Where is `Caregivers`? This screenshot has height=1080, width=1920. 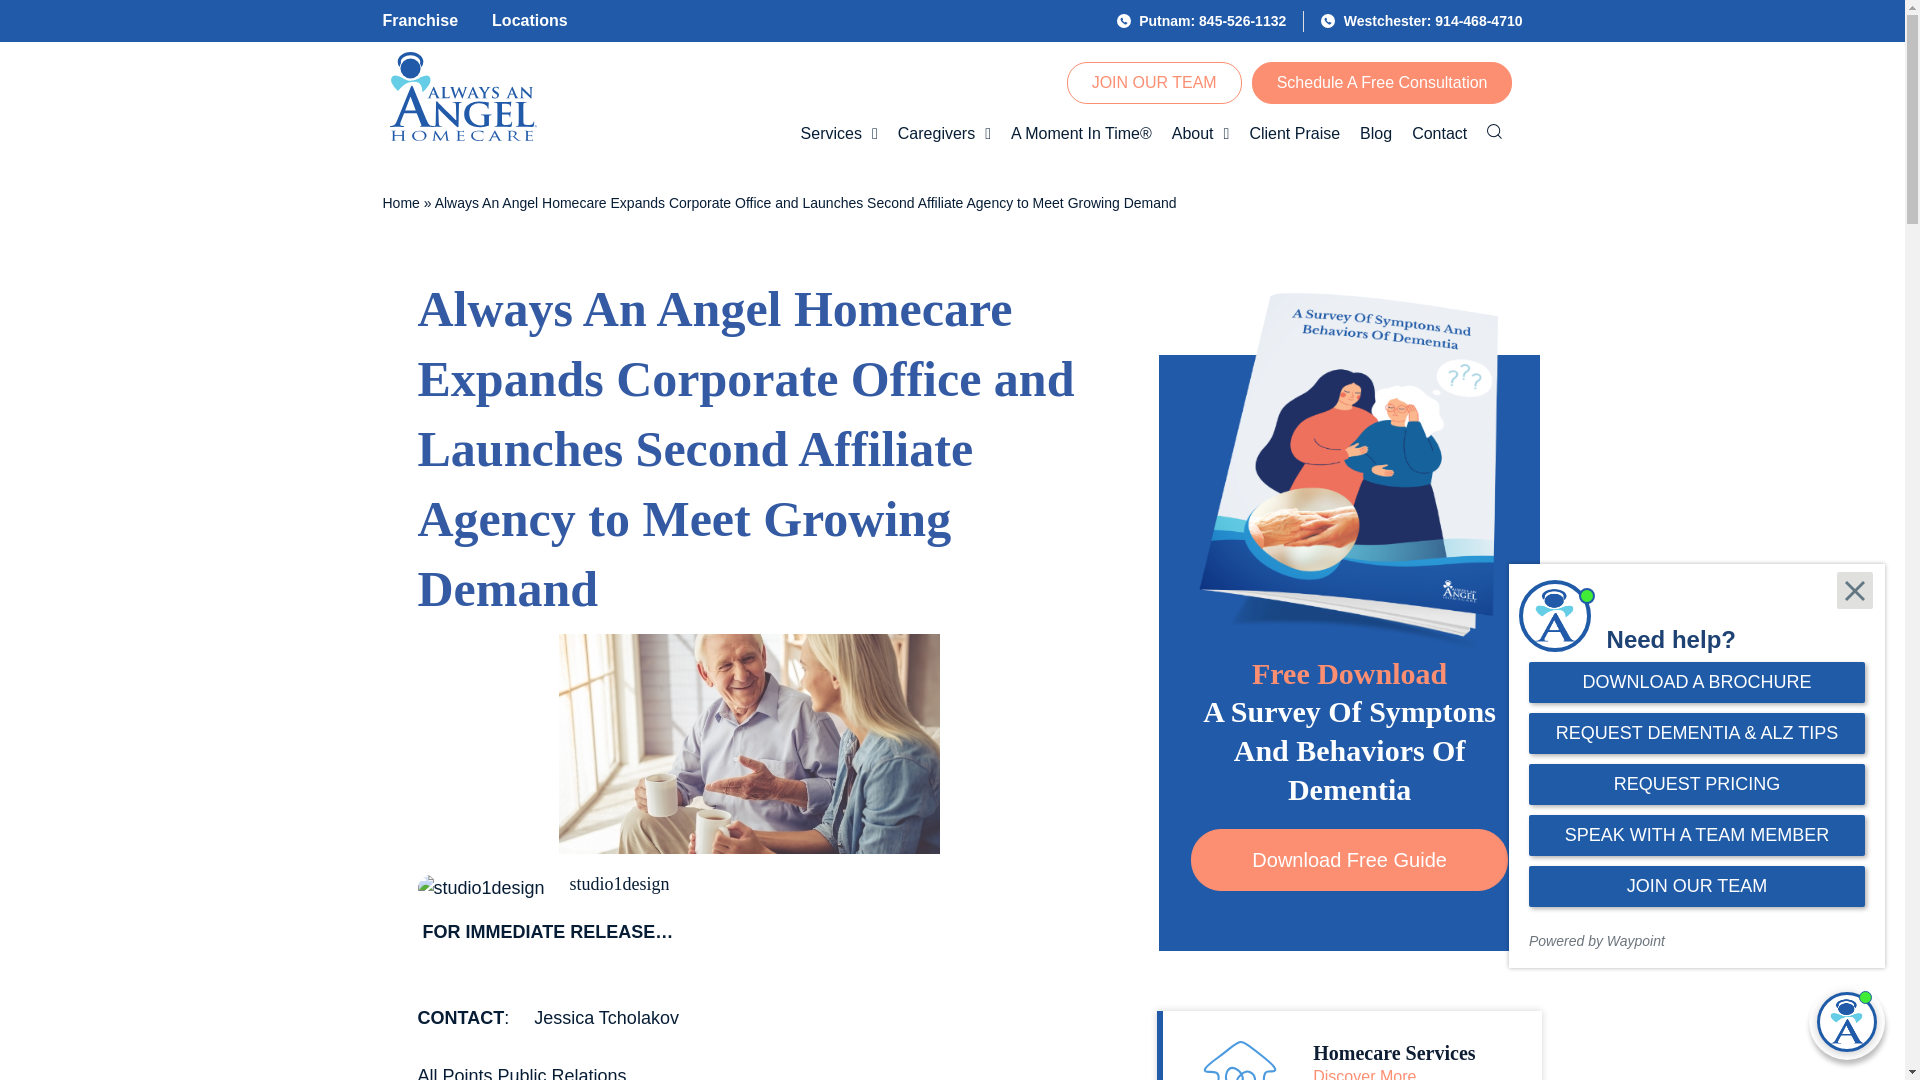 Caregivers is located at coordinates (944, 134).